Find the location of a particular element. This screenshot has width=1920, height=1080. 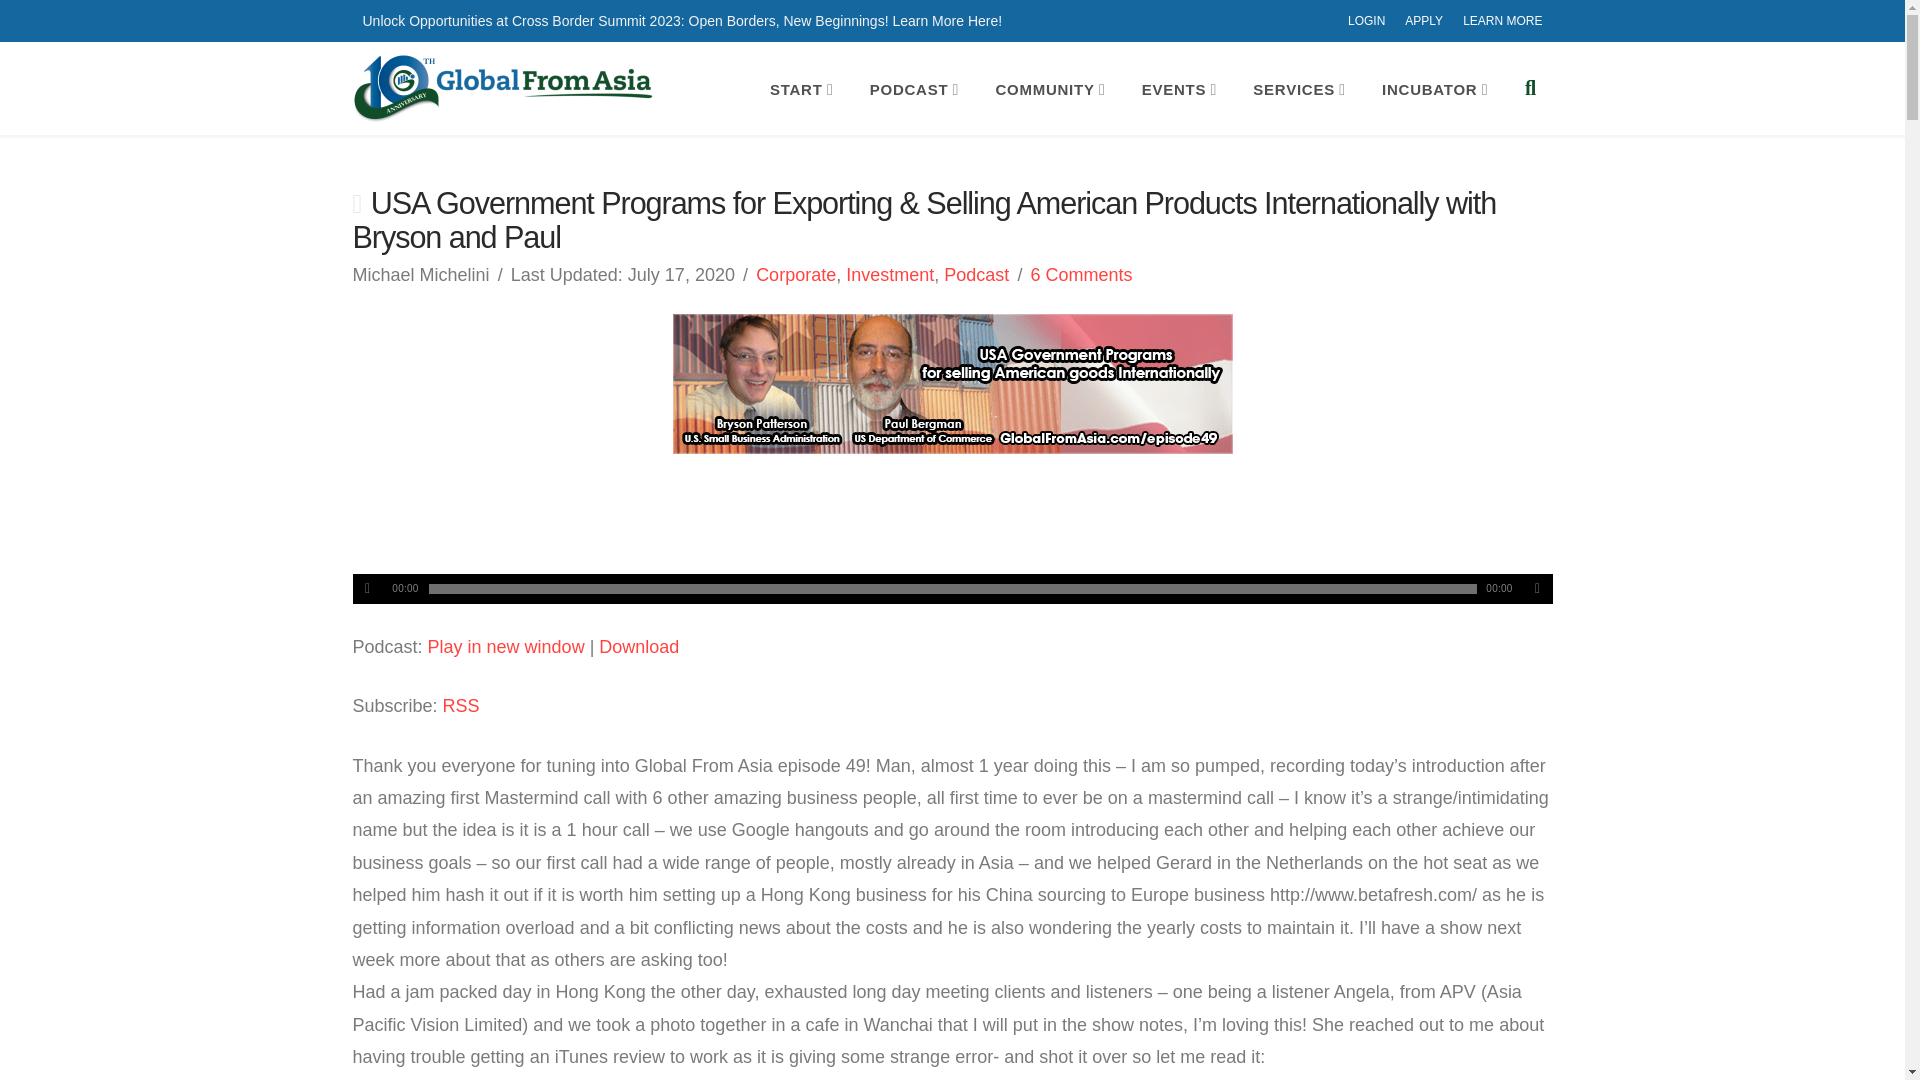

EVENTS is located at coordinates (1182, 90).